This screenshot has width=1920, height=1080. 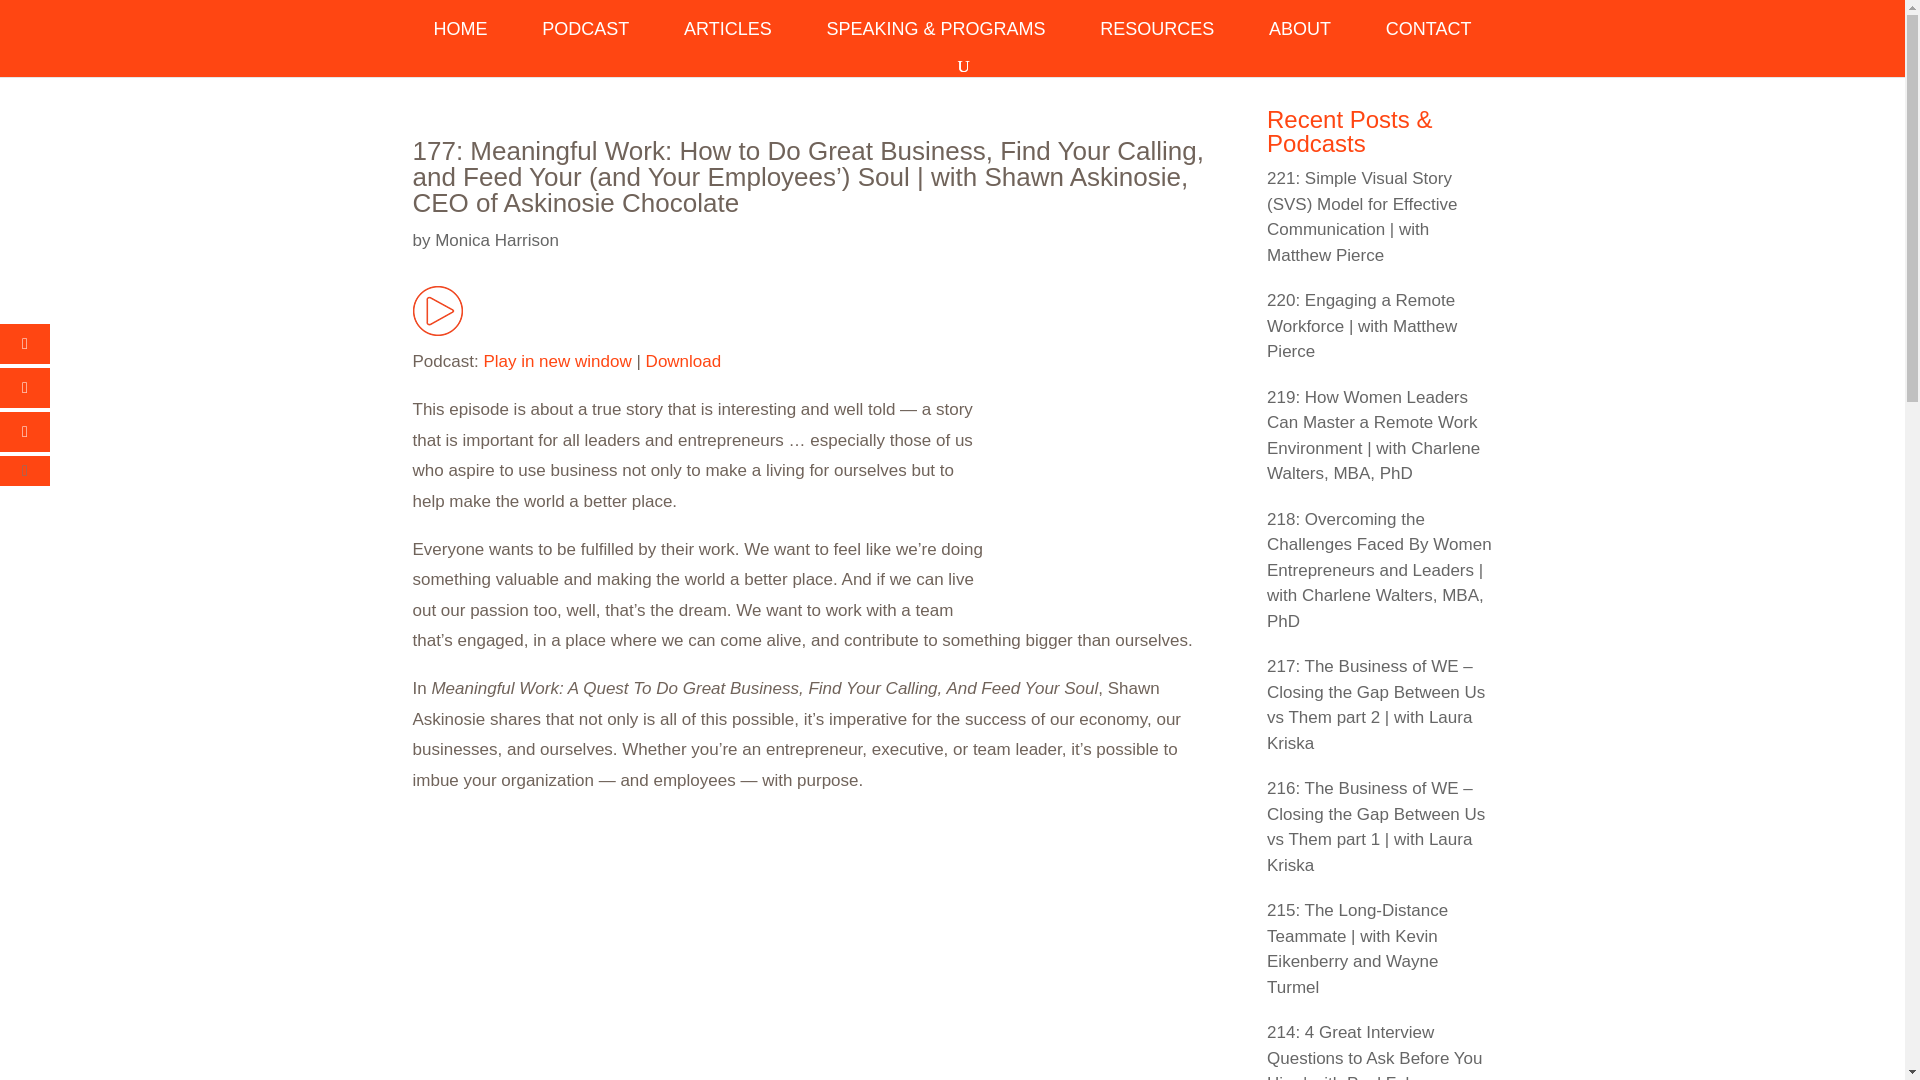 I want to click on Play, so click(x=437, y=310).